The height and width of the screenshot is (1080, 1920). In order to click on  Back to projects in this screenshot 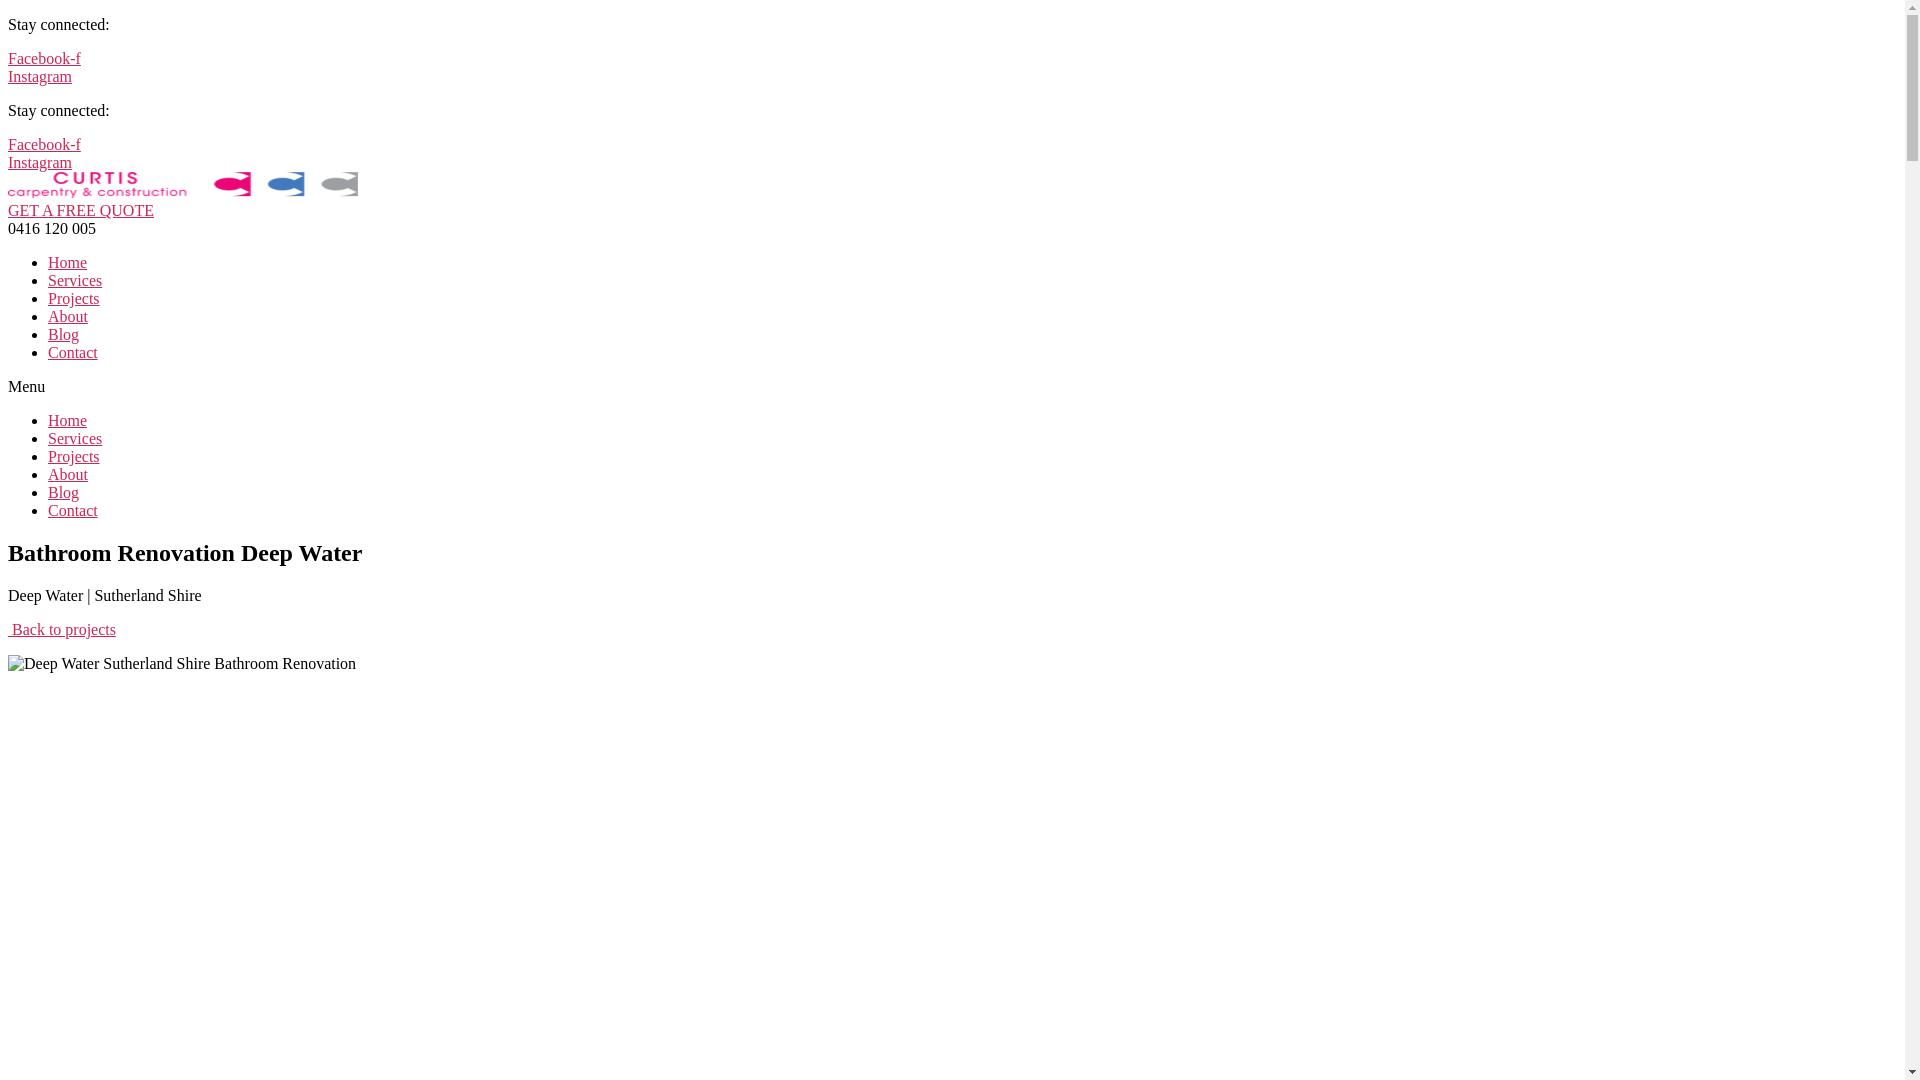, I will do `click(62, 630)`.